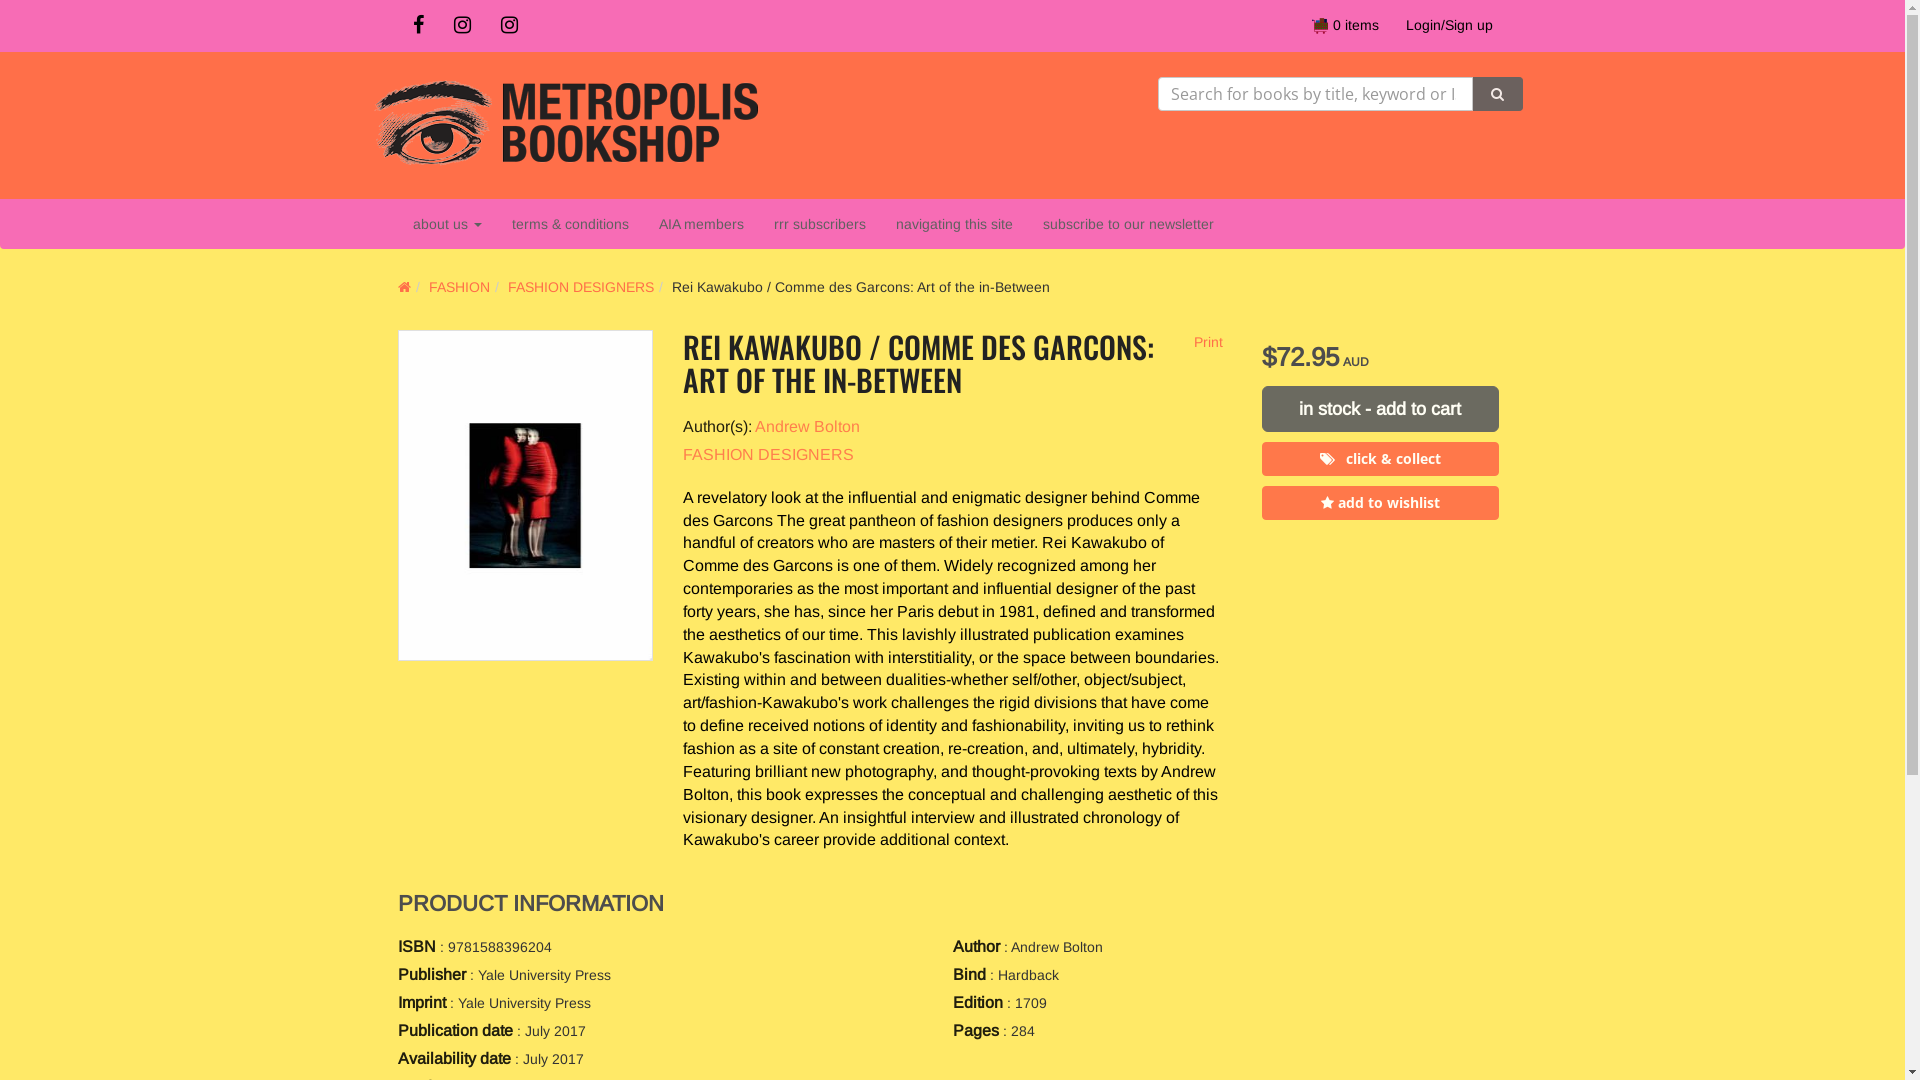  Describe the element at coordinates (1380, 459) in the screenshot. I see `click & collect` at that location.